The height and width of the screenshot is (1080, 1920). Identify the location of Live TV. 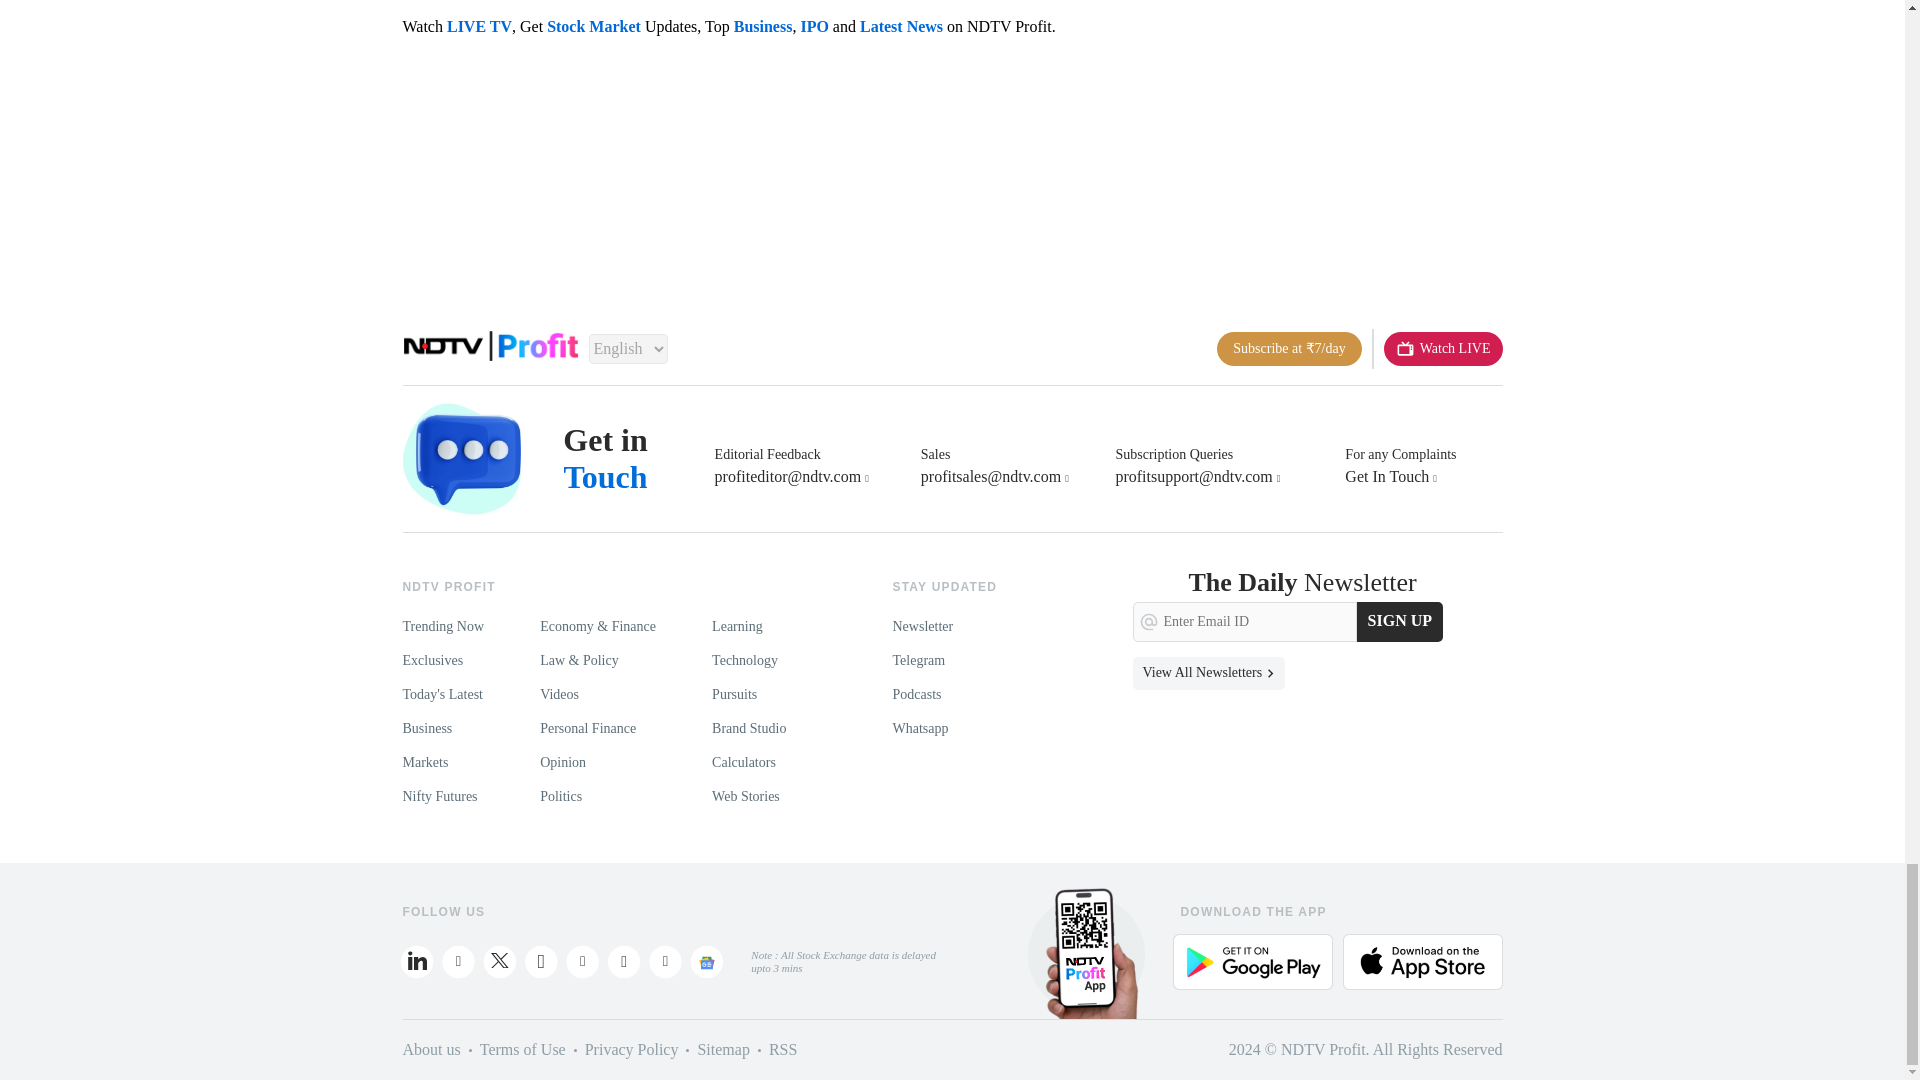
(1444, 348).